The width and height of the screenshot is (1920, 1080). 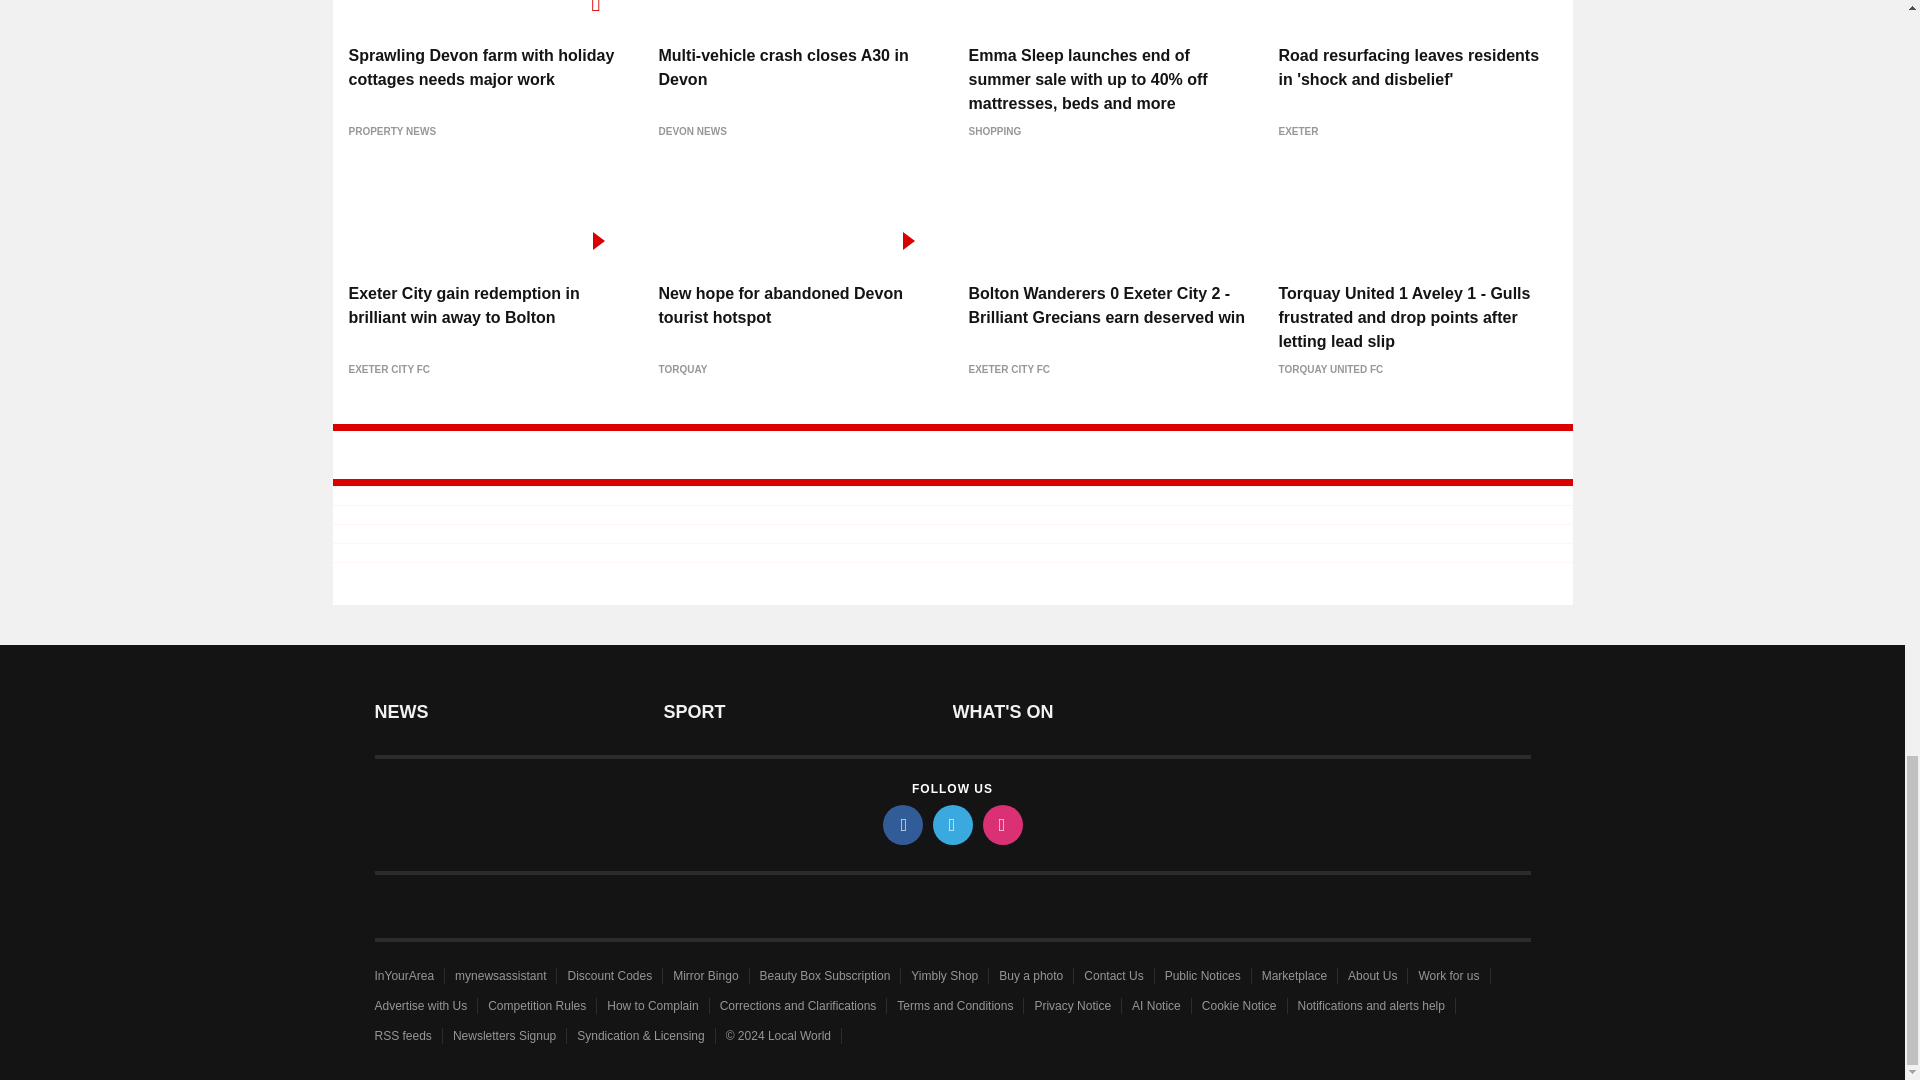 I want to click on twitter, so click(x=951, y=824).